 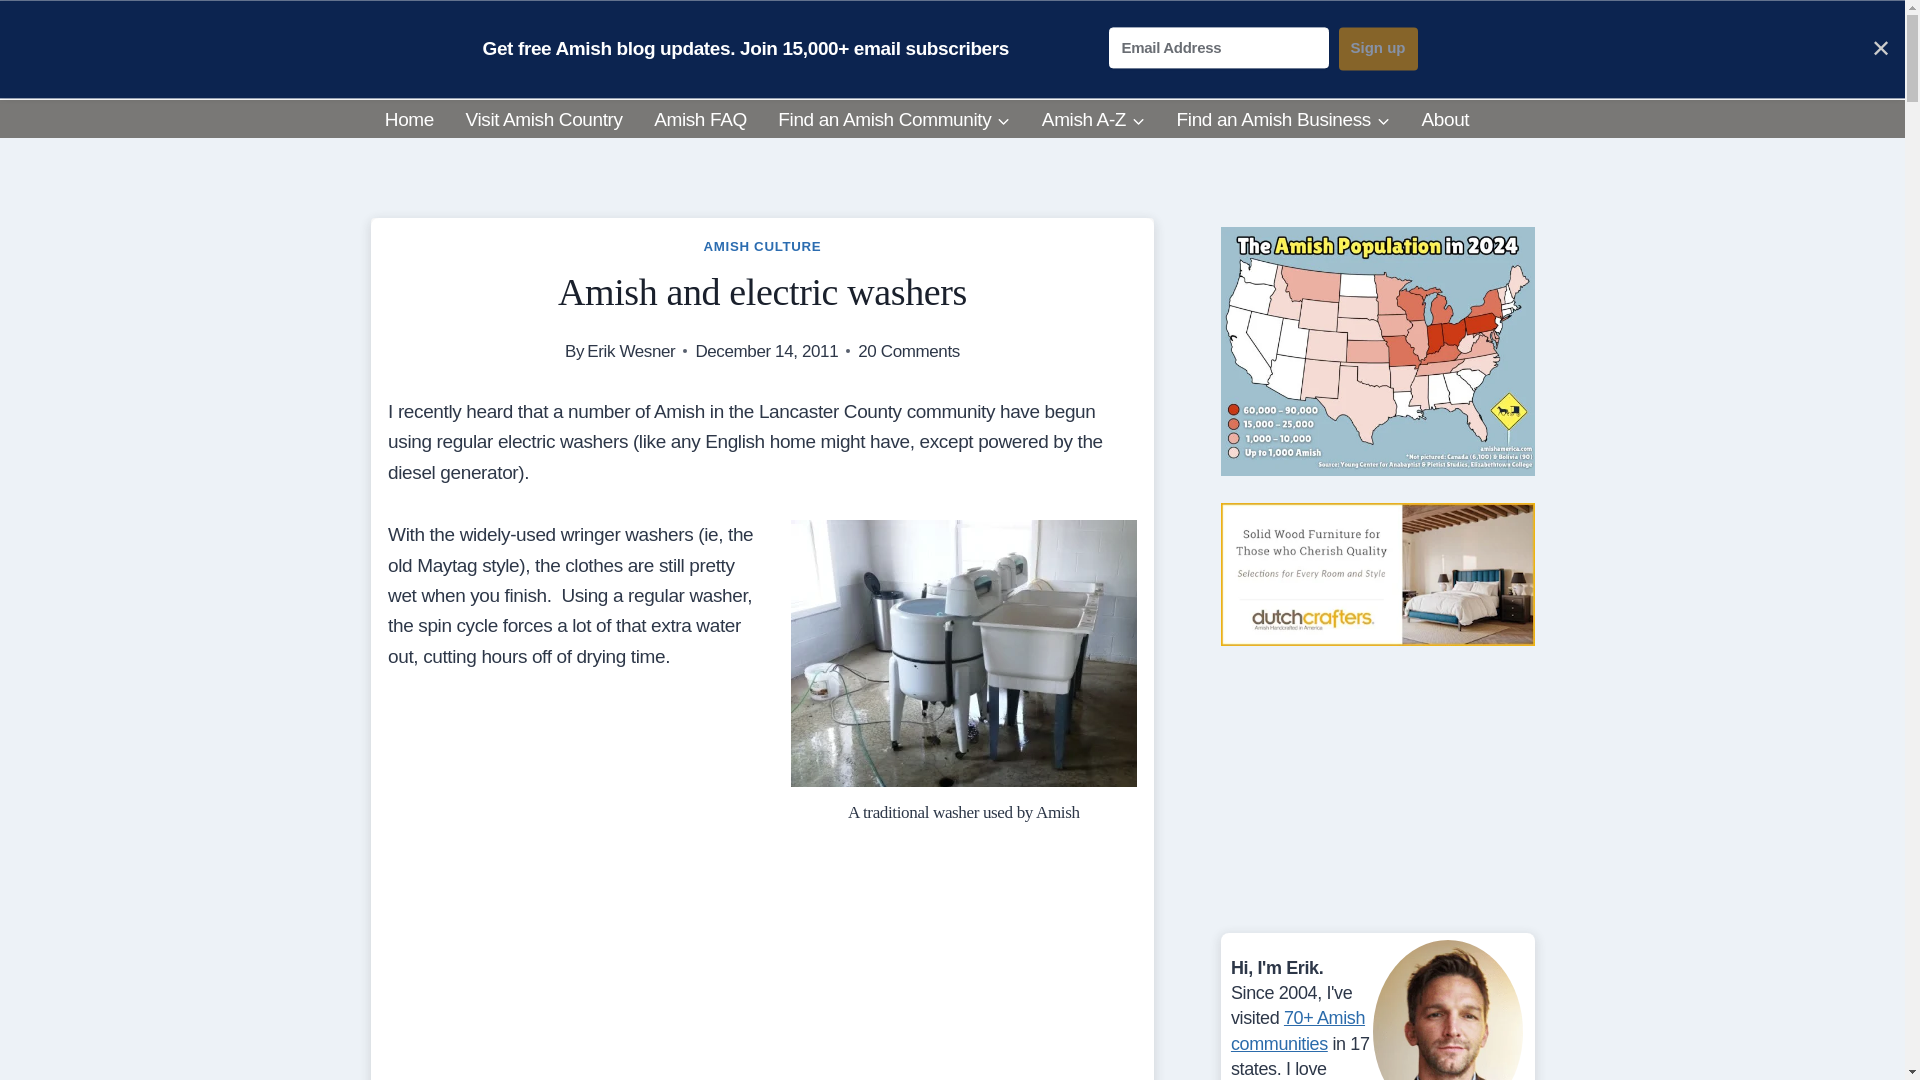 What do you see at coordinates (544, 120) in the screenshot?
I see `Visit Amish Country` at bounding box center [544, 120].